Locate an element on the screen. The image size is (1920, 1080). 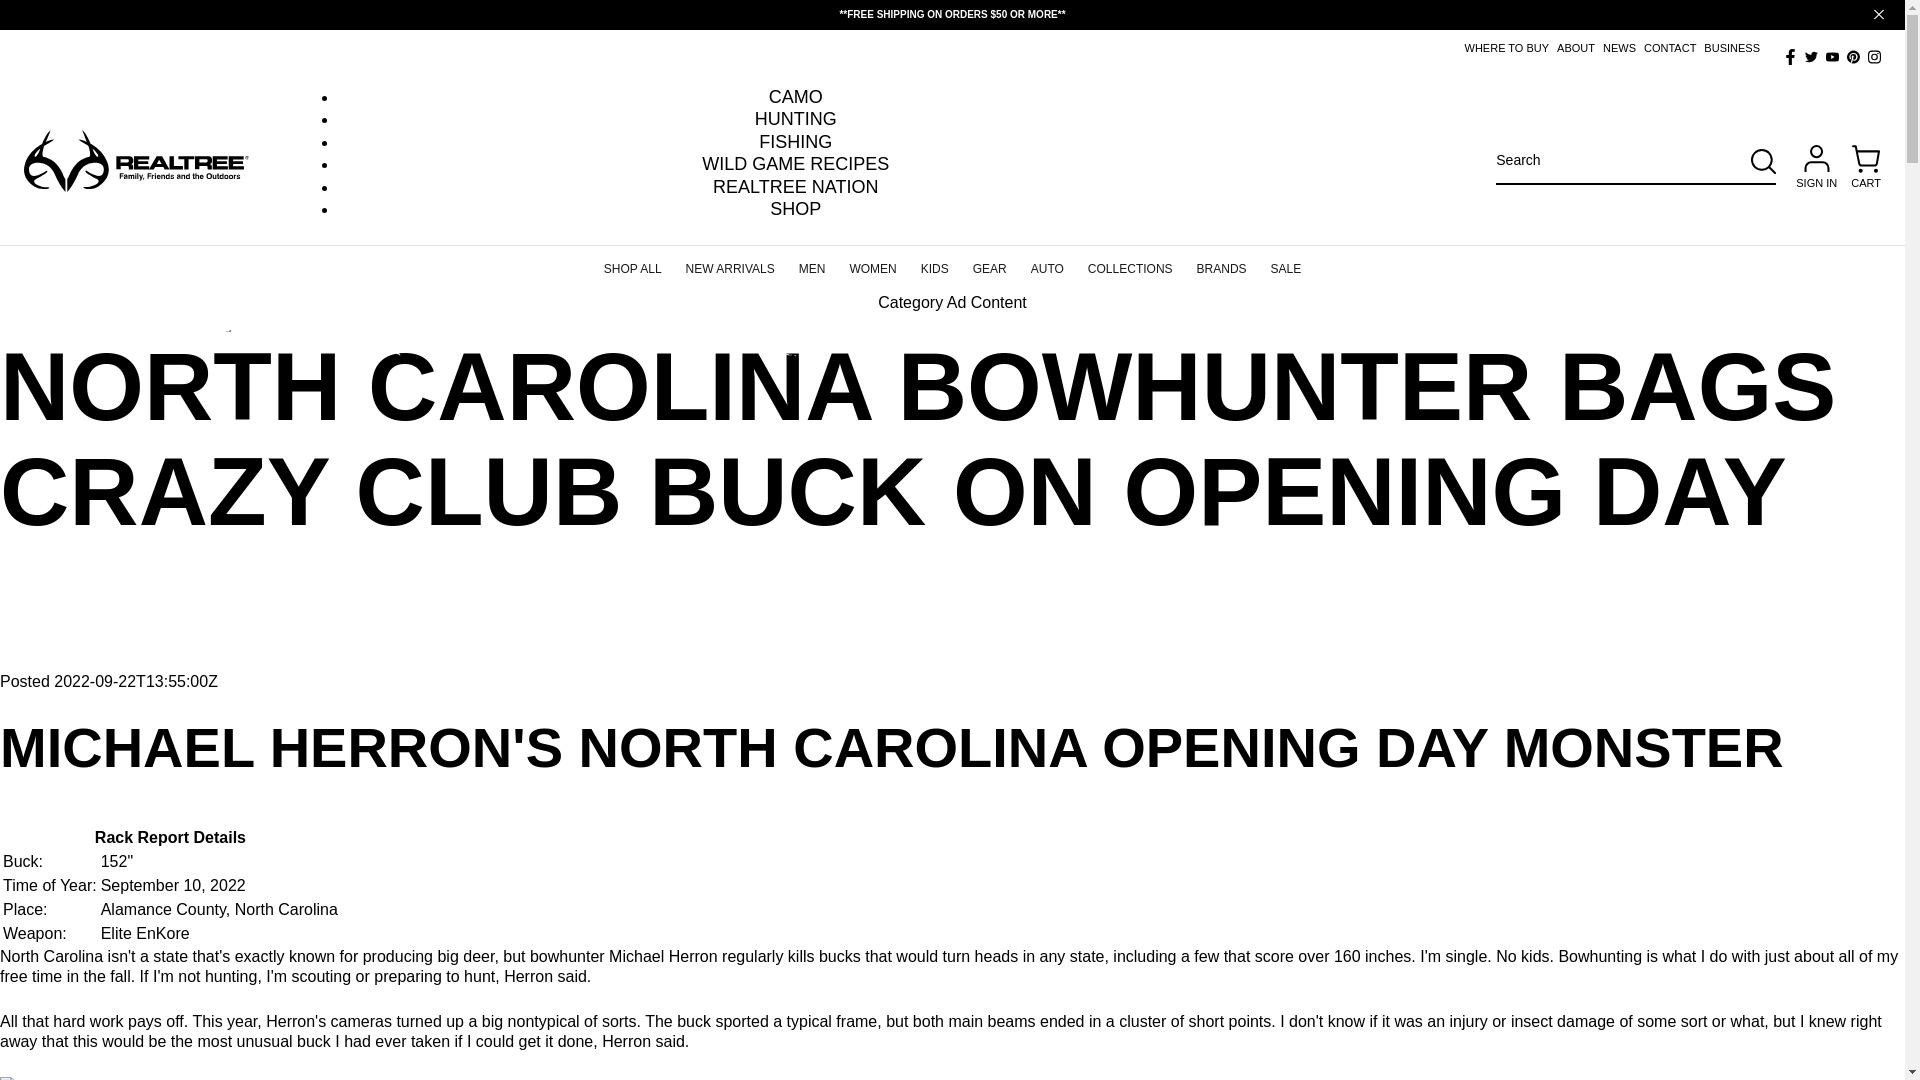
Close promo bar is located at coordinates (1878, 14).